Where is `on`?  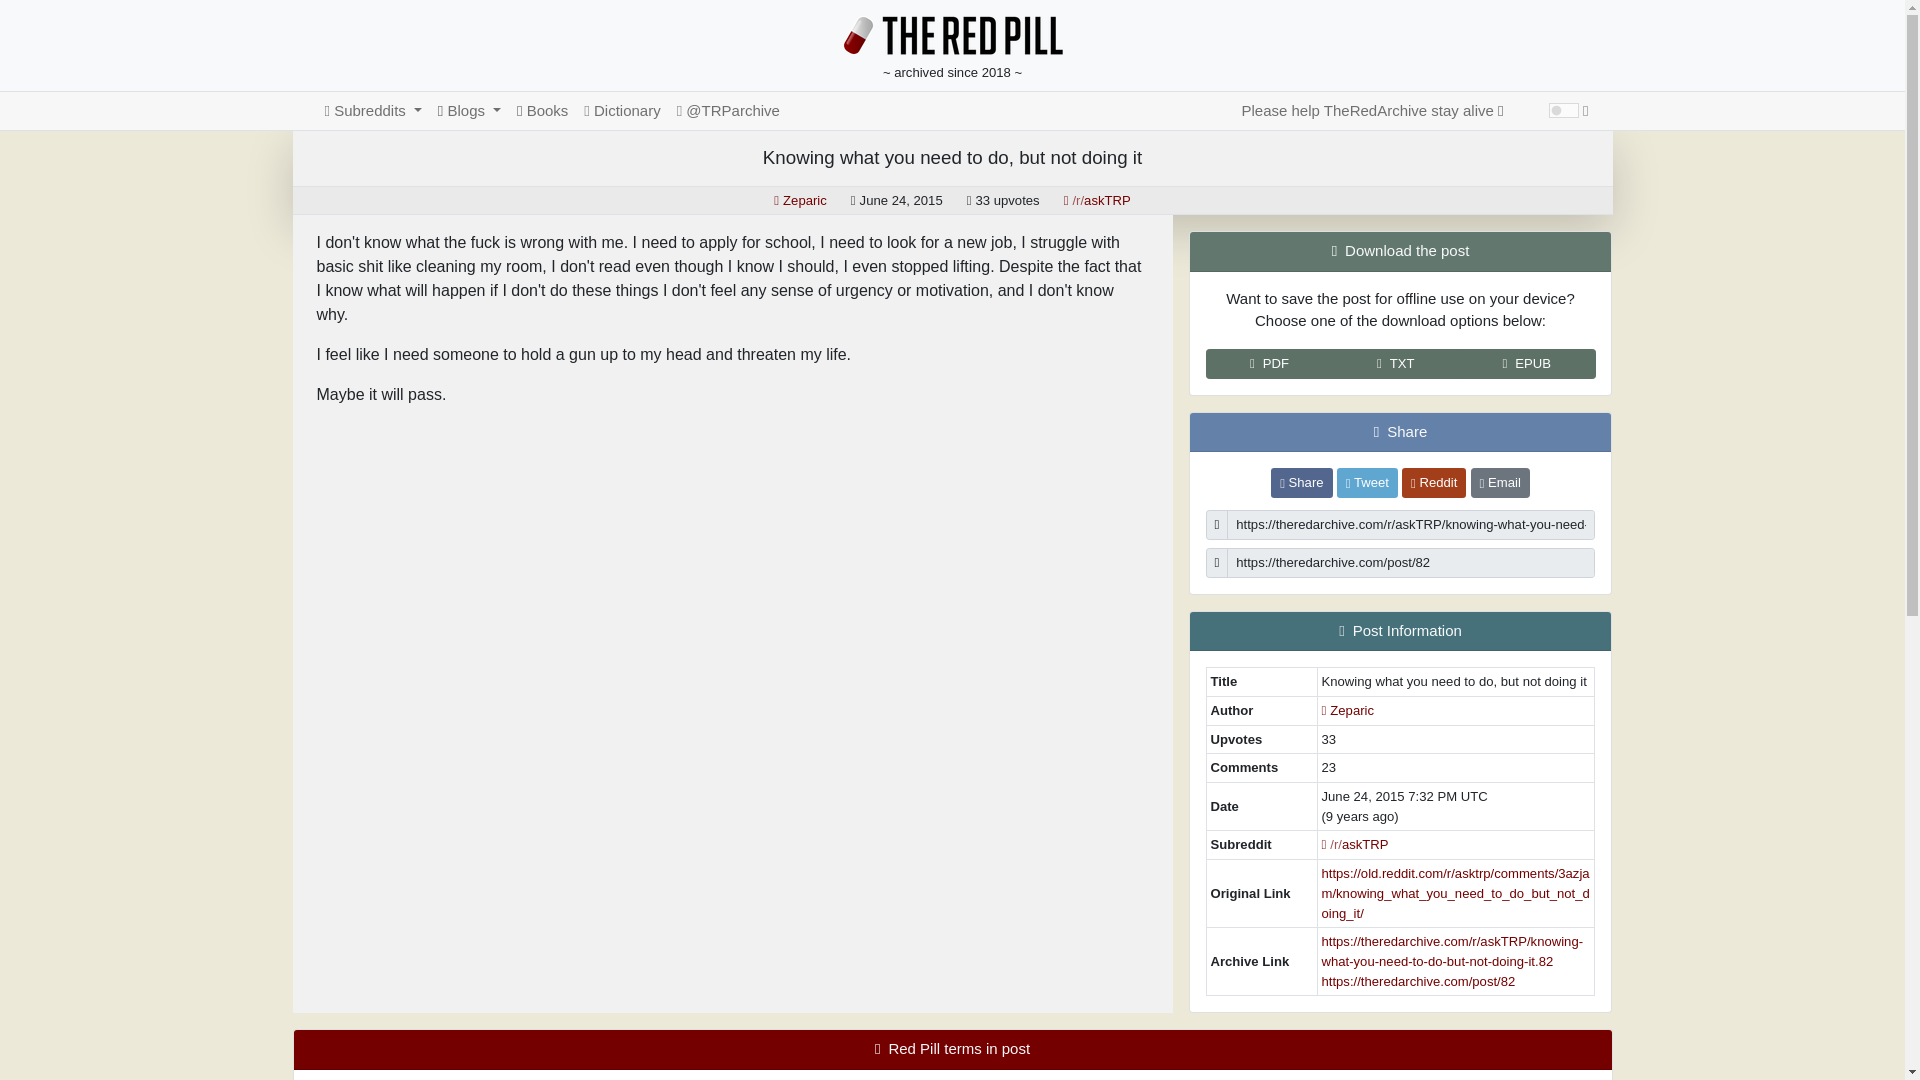
on is located at coordinates (1564, 110).